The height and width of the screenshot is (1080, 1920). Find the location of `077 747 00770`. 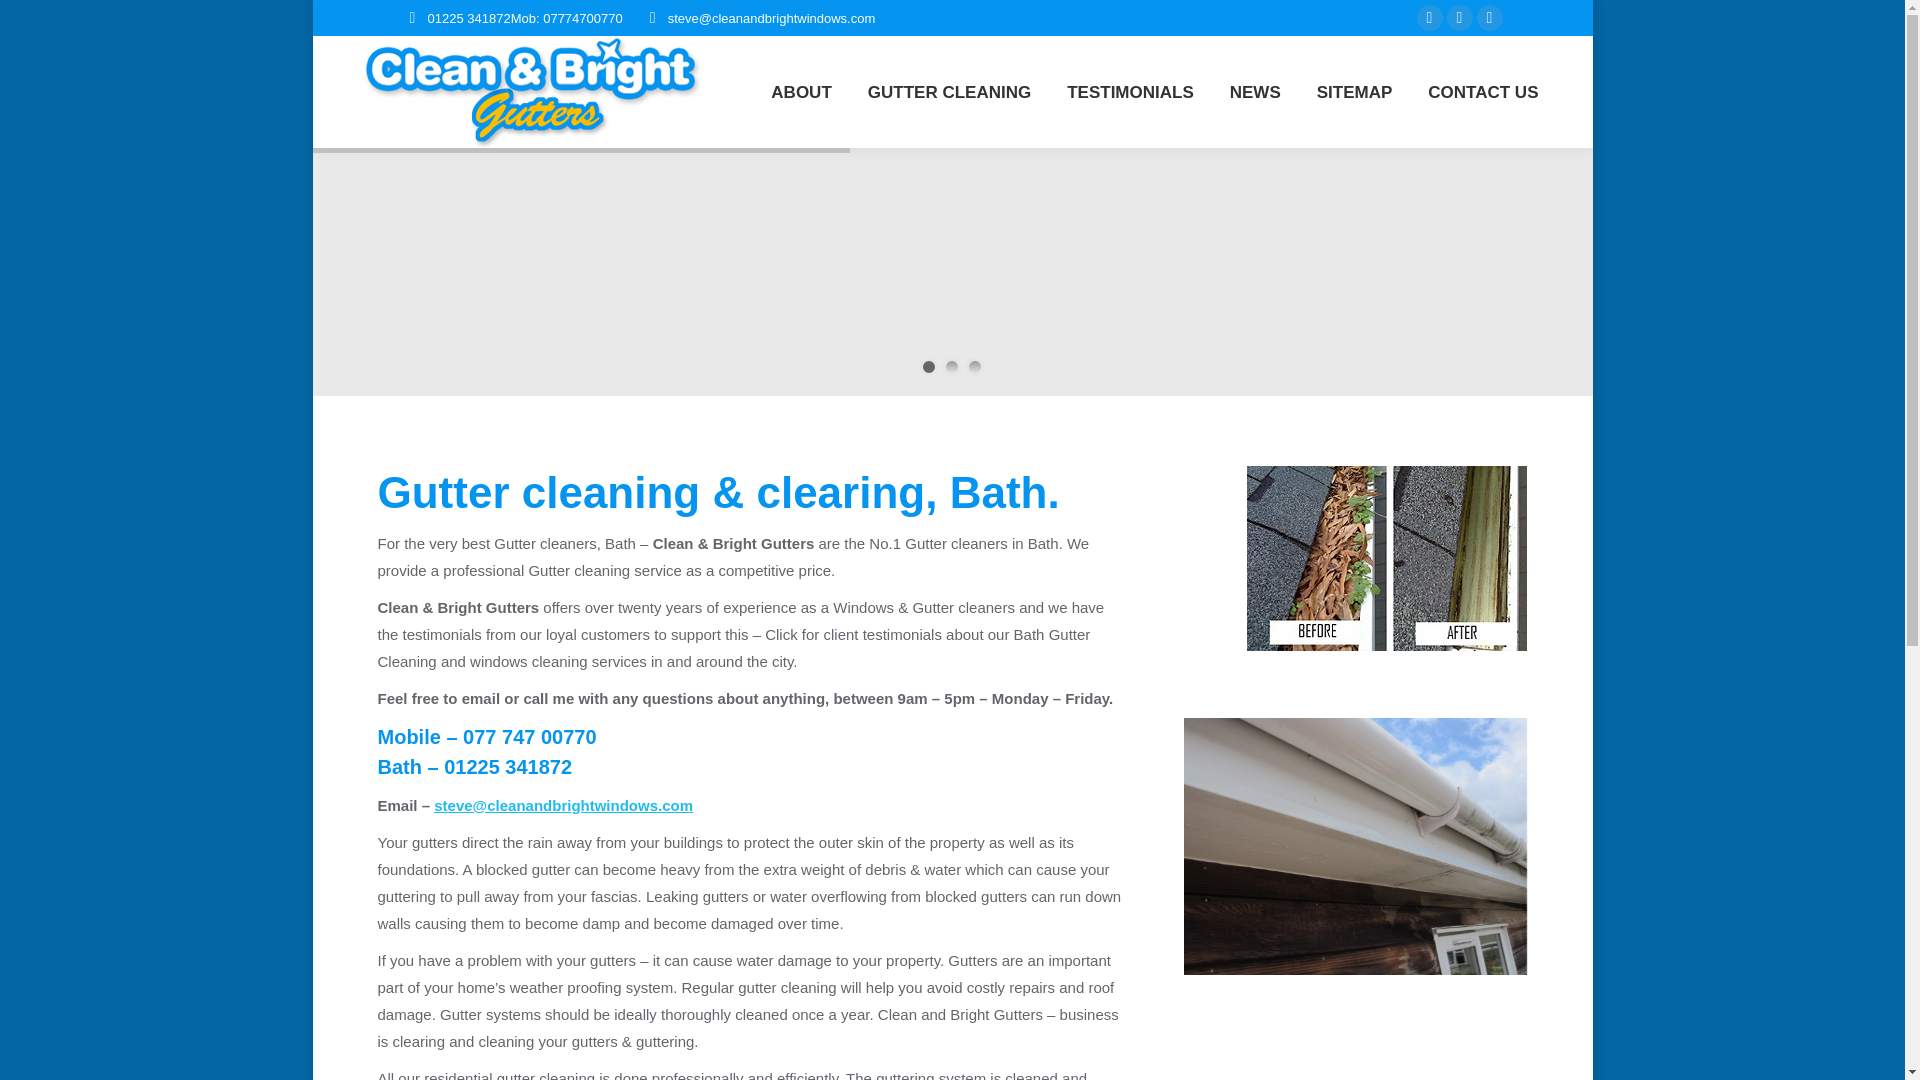

077 747 00770 is located at coordinates (528, 736).